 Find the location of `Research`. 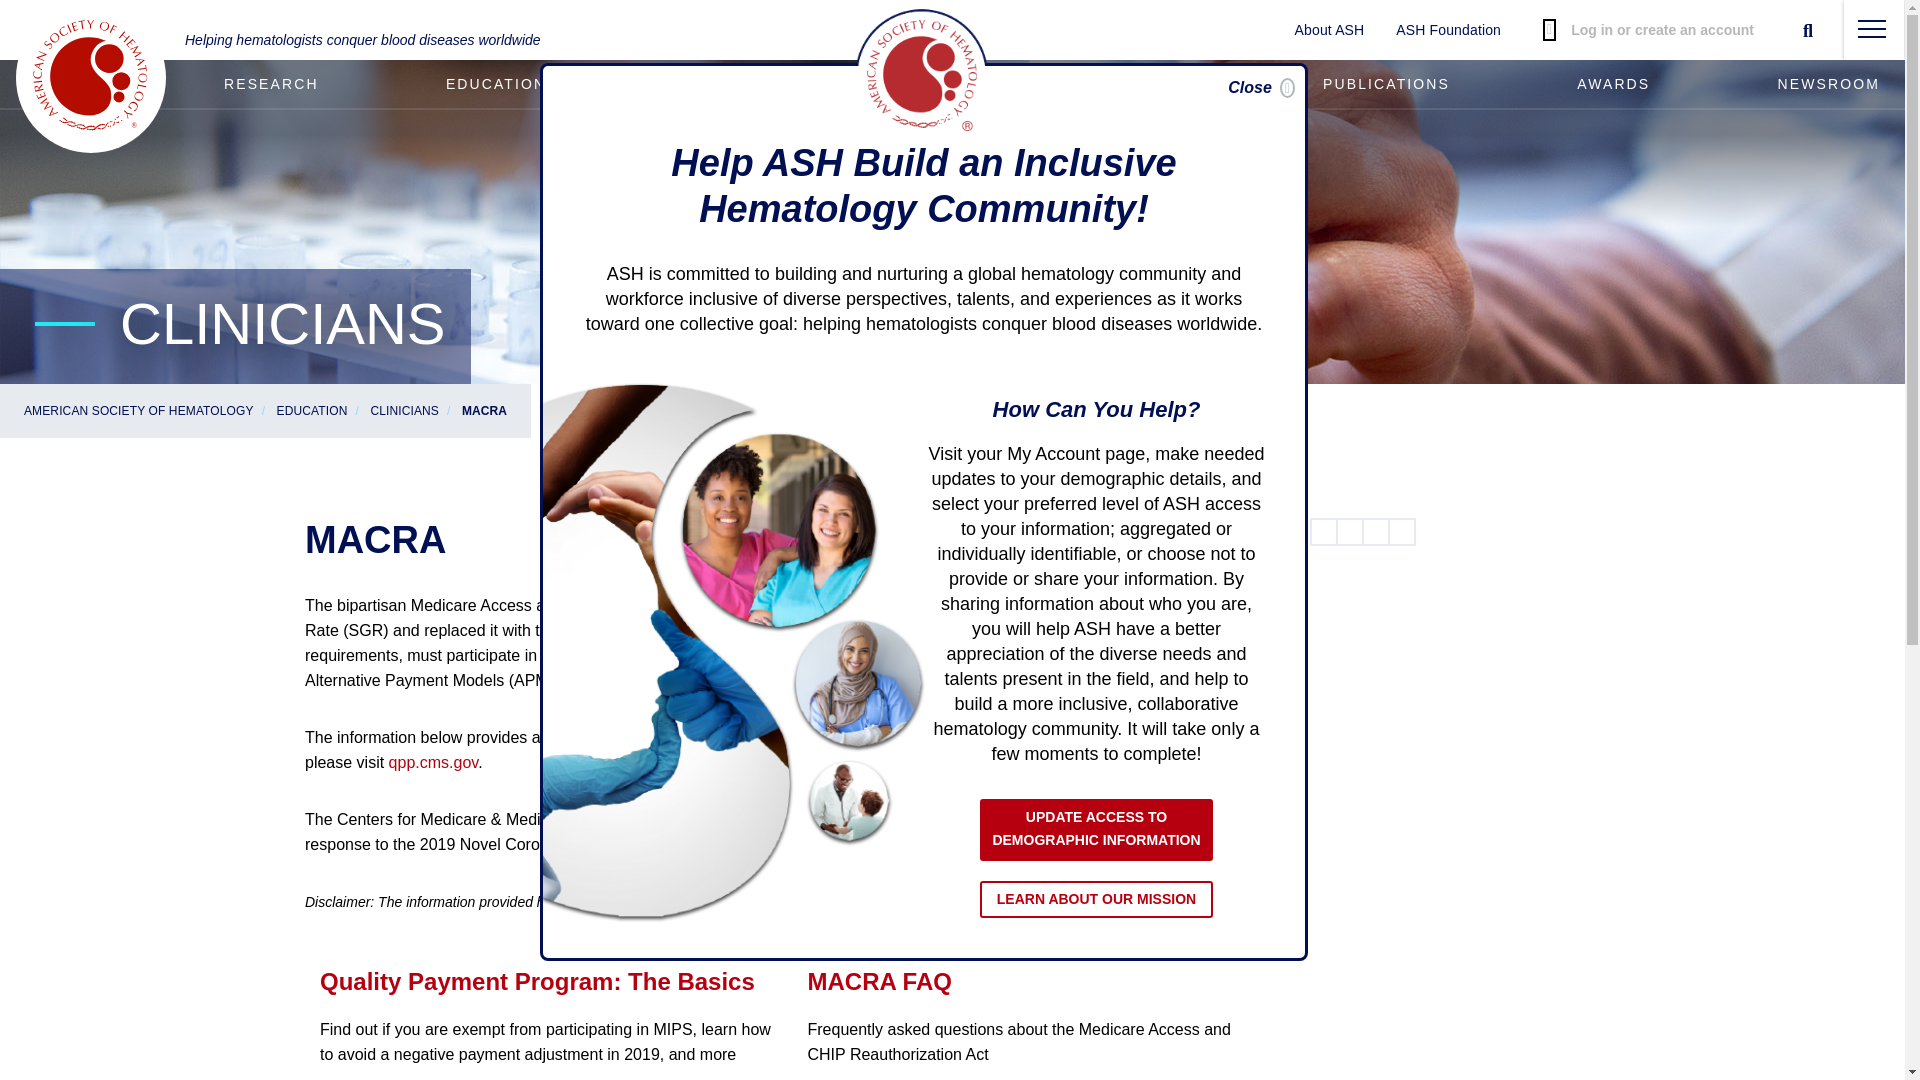

Research is located at coordinates (270, 84).